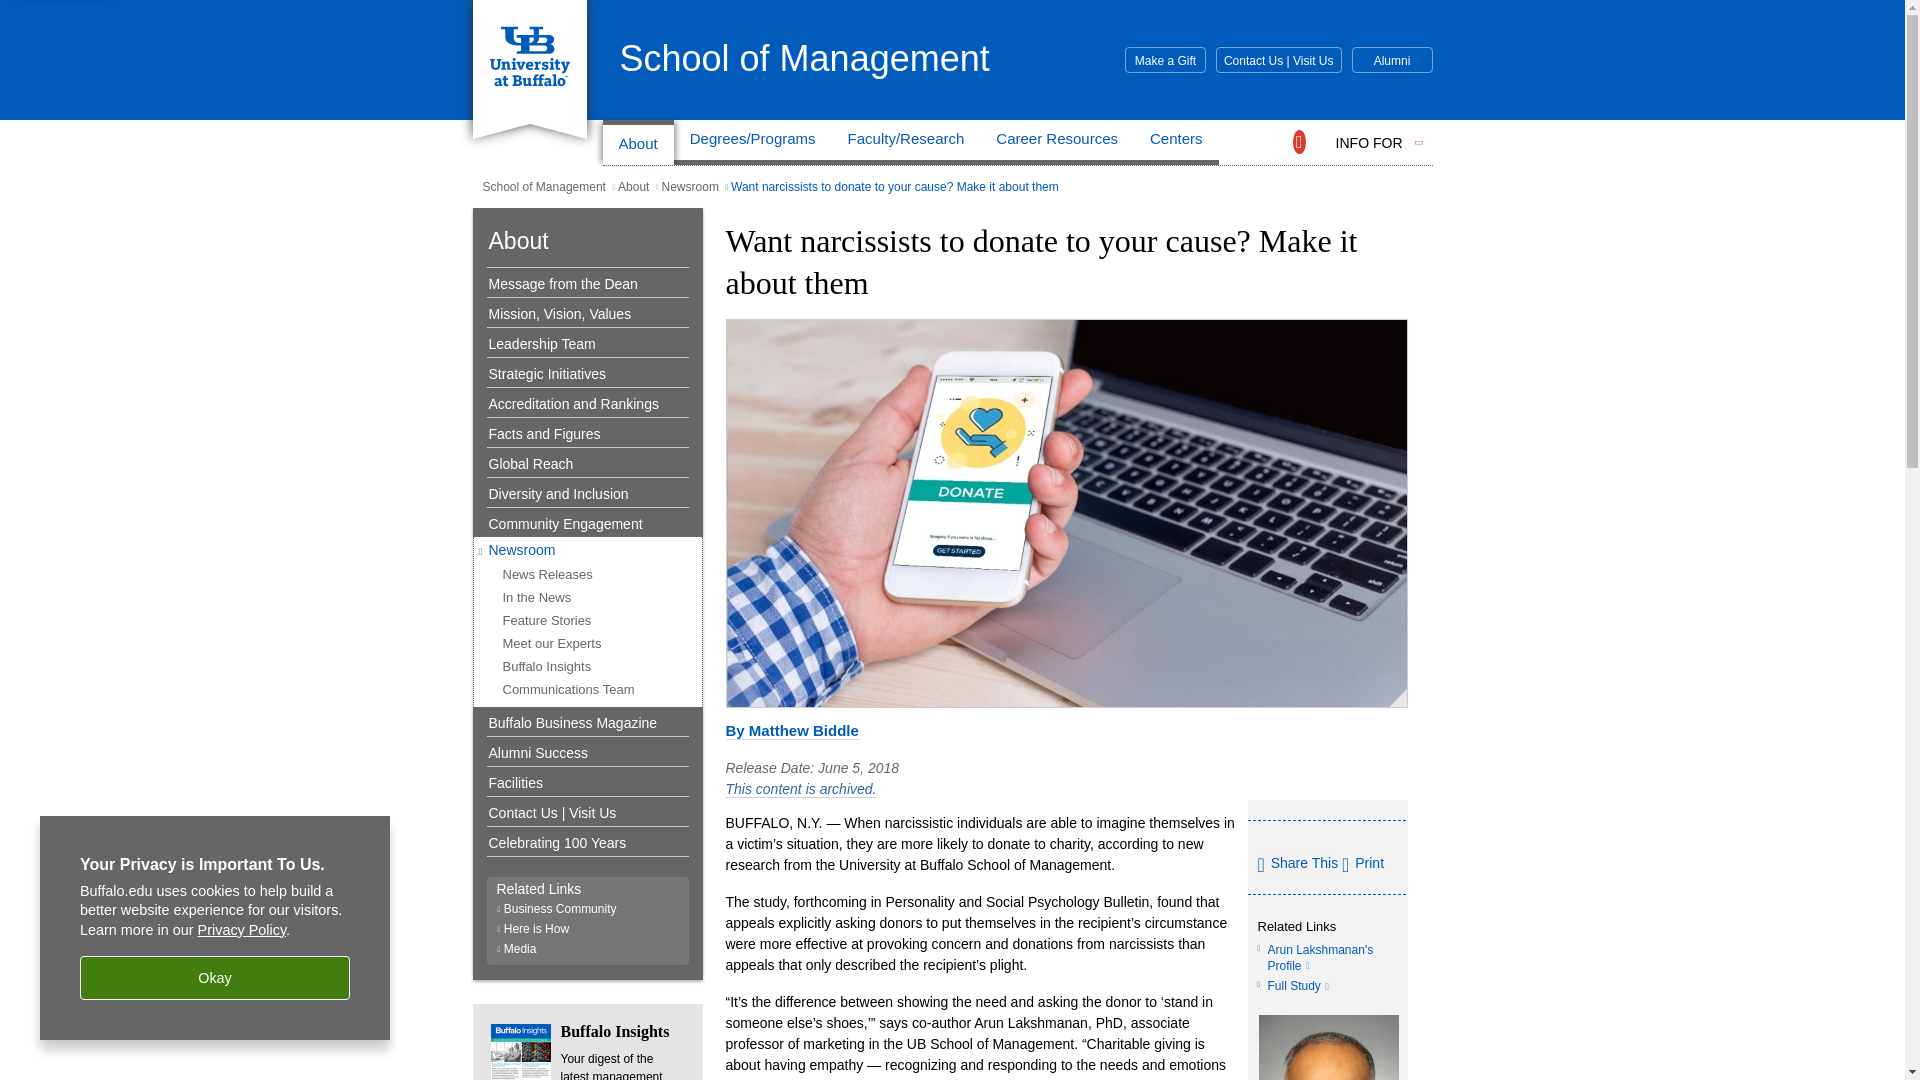  I want to click on This link opens a page in a new window or tab., so click(1298, 984).